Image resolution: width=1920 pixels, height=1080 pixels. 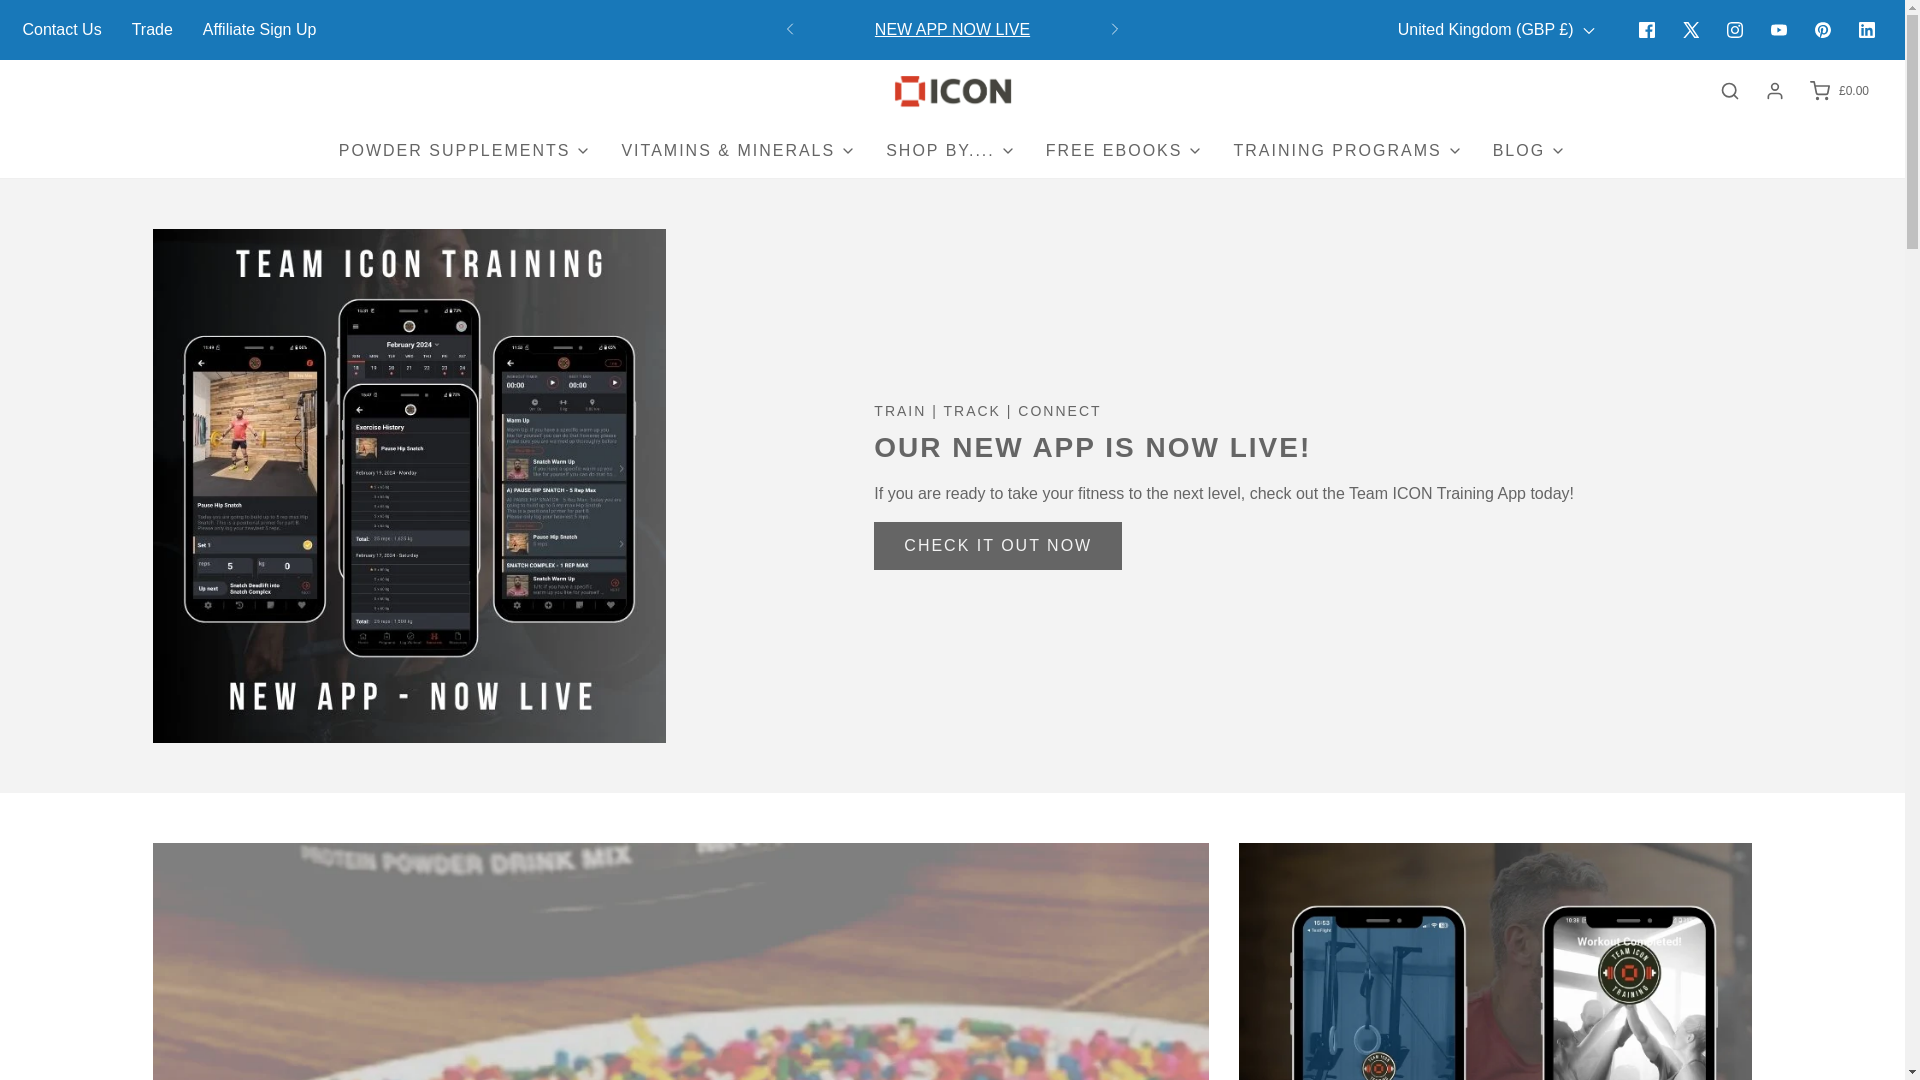 I want to click on Trade, so click(x=152, y=29).